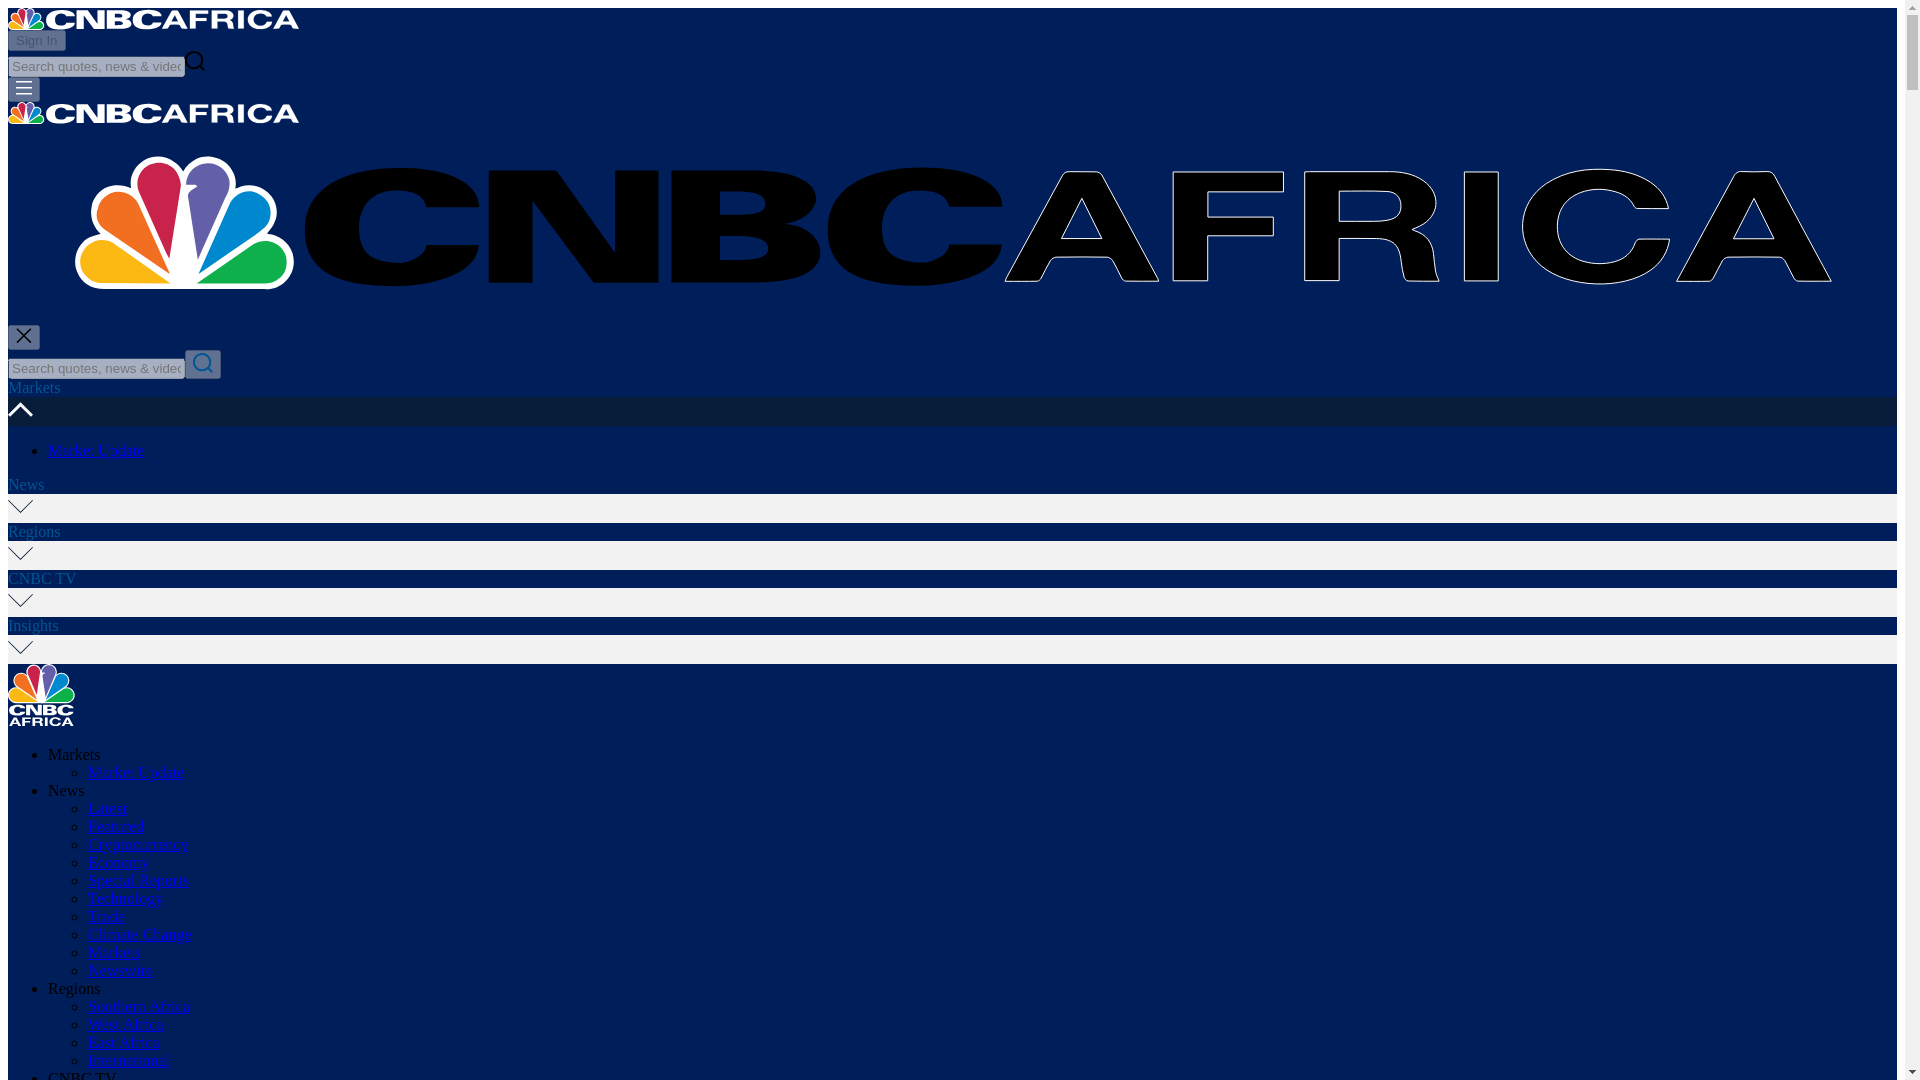 Image resolution: width=1920 pixels, height=1080 pixels. What do you see at coordinates (36, 40) in the screenshot?
I see `Sign In` at bounding box center [36, 40].